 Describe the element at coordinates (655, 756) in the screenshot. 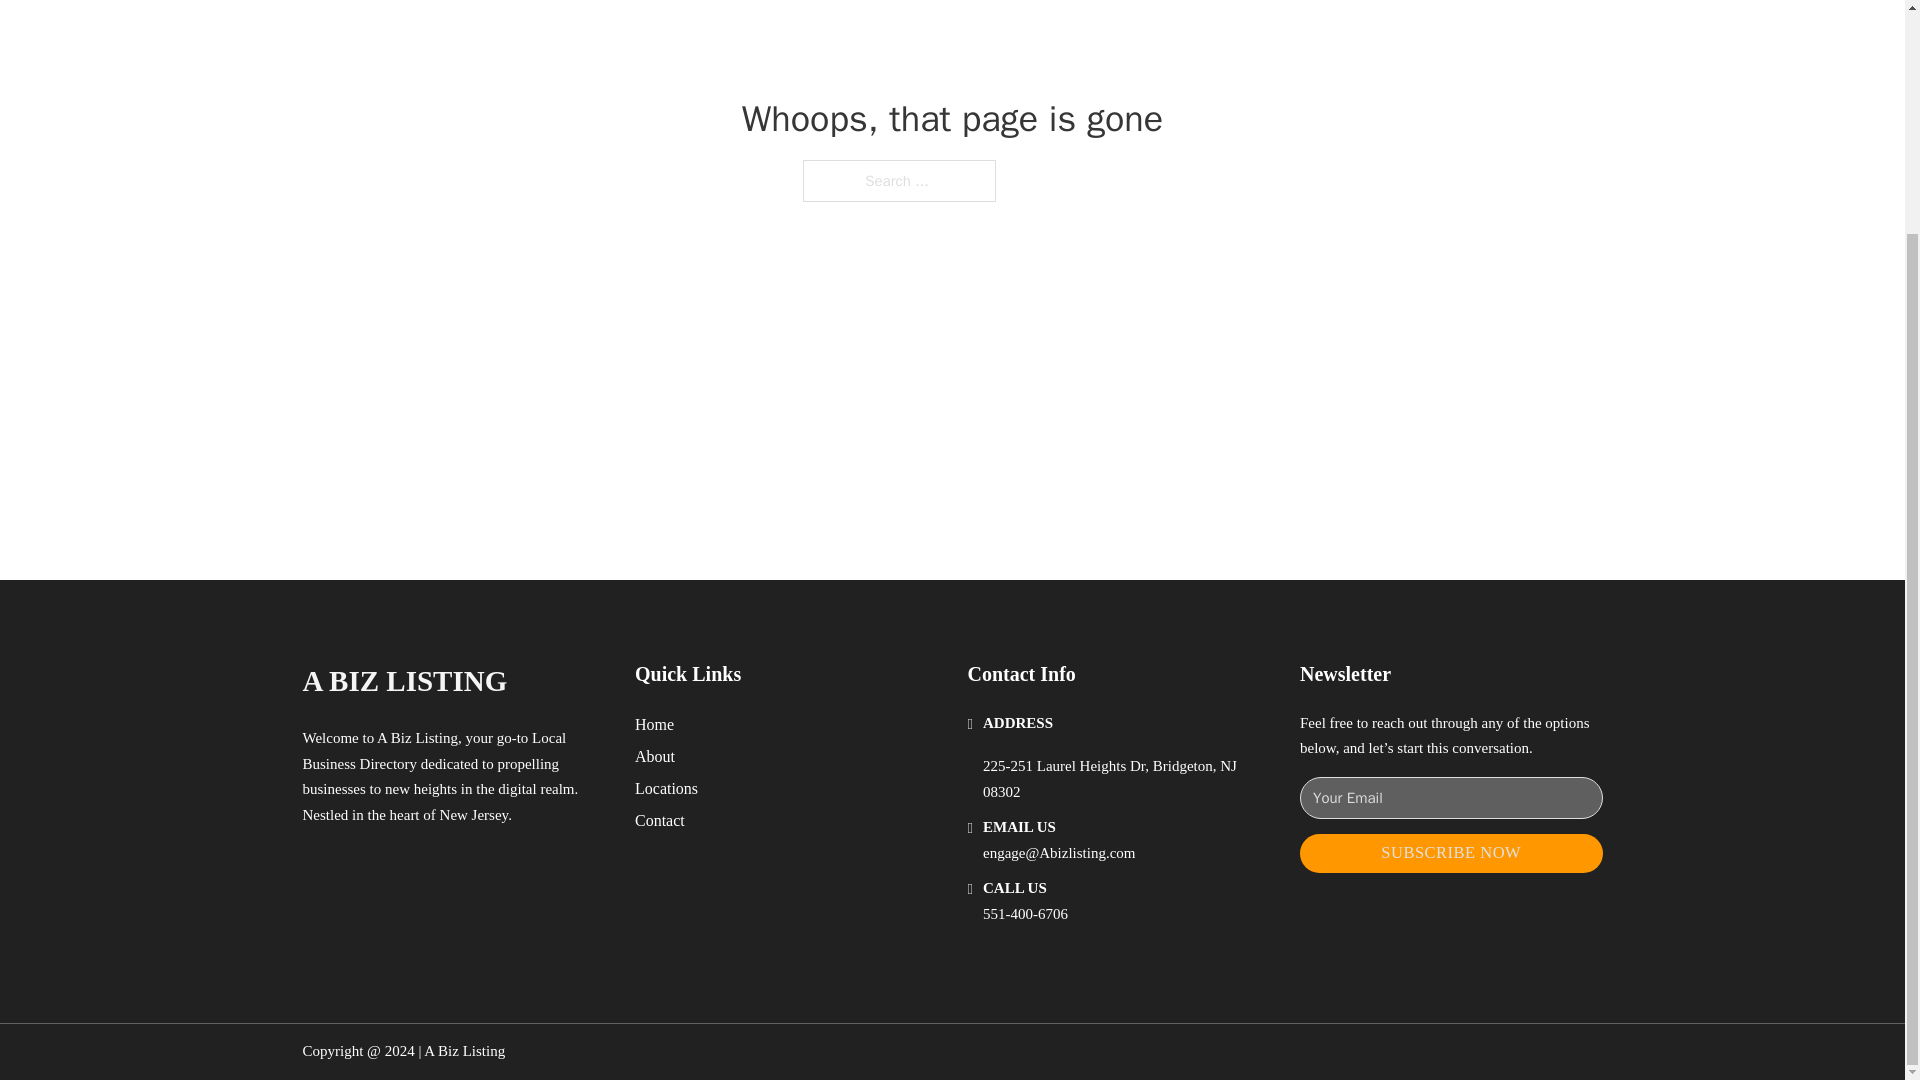

I see `About` at that location.